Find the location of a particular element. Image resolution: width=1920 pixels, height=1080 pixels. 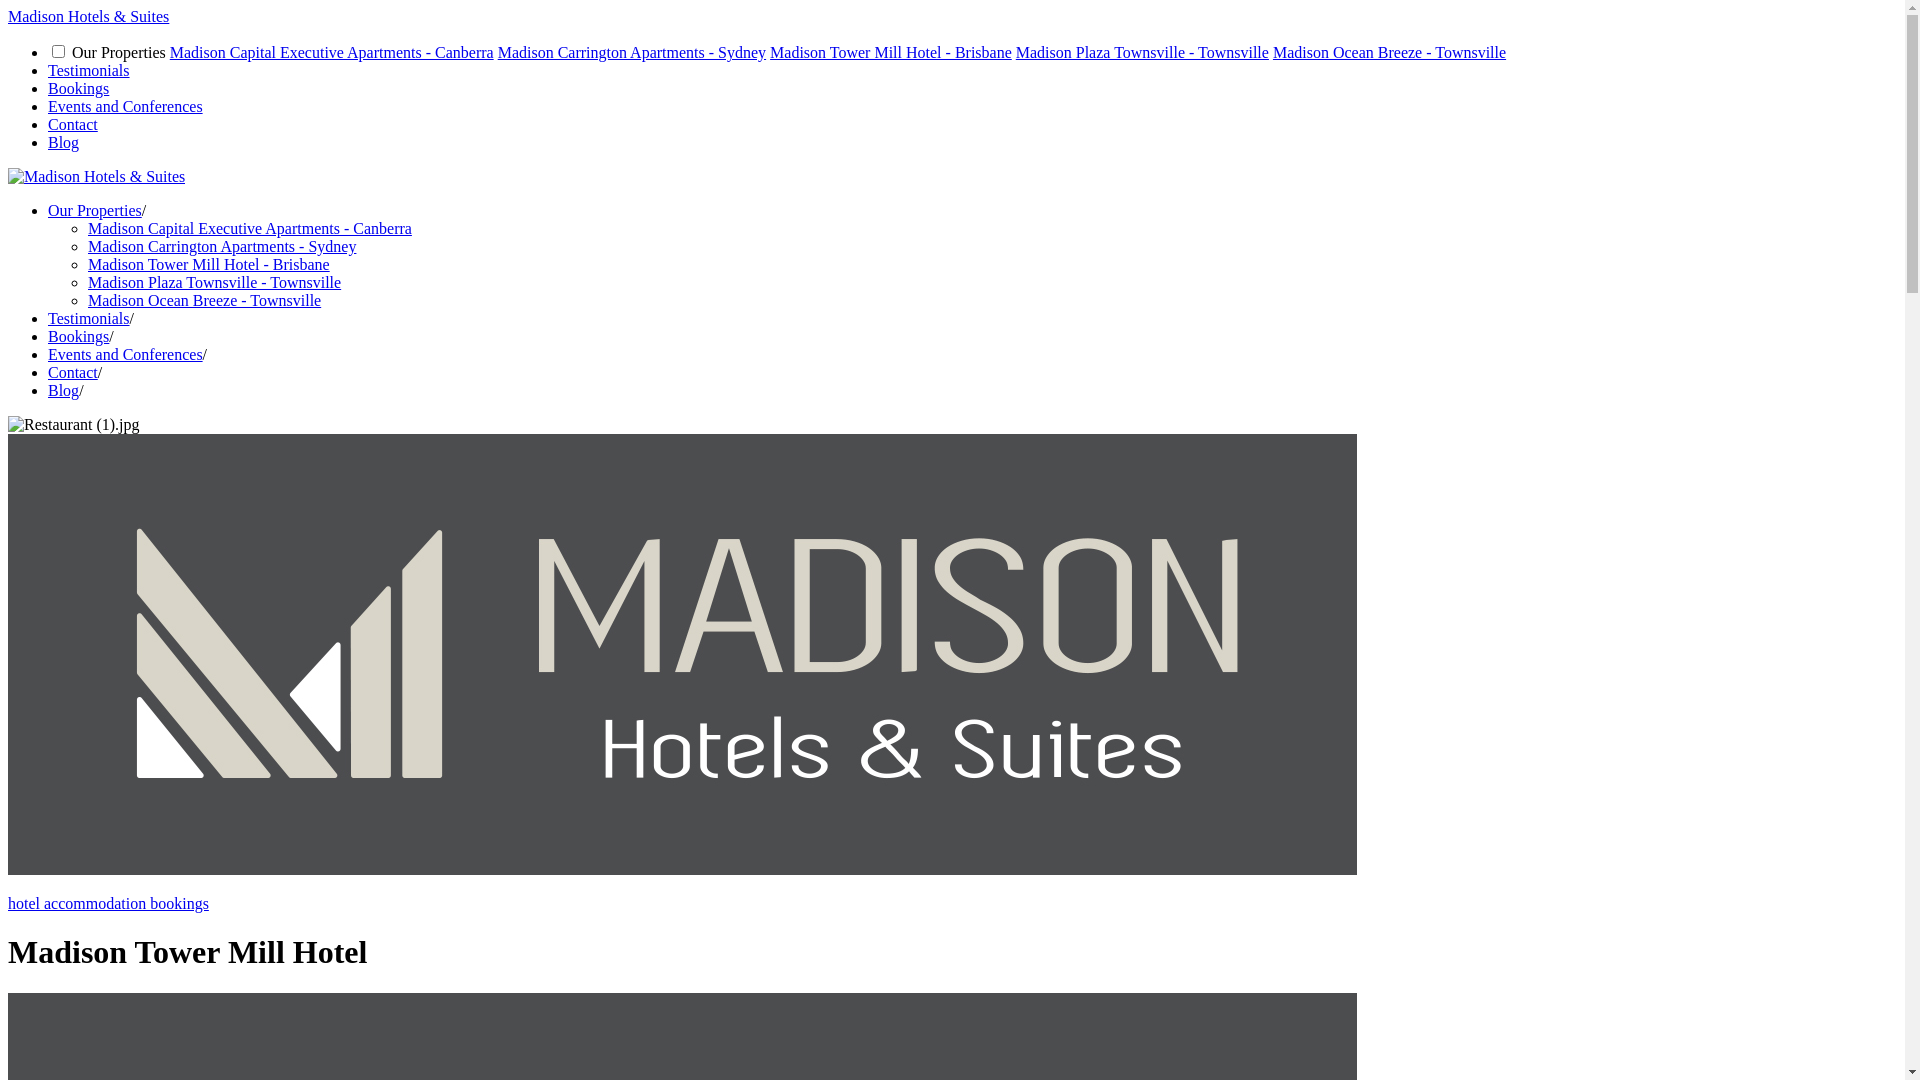

hotel accommodation bookings is located at coordinates (952, 887).